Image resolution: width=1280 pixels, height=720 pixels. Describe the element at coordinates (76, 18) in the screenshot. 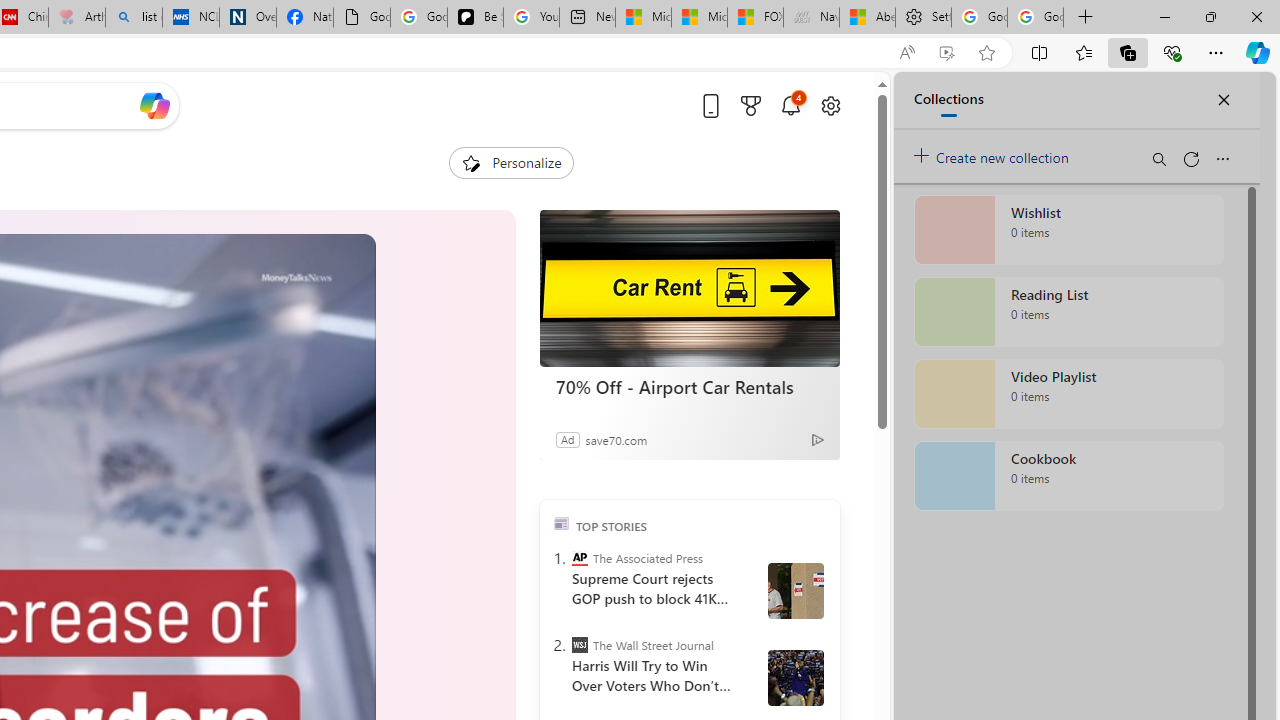

I see `Arthritis: Ask Health Professionals - Sleeping` at that location.